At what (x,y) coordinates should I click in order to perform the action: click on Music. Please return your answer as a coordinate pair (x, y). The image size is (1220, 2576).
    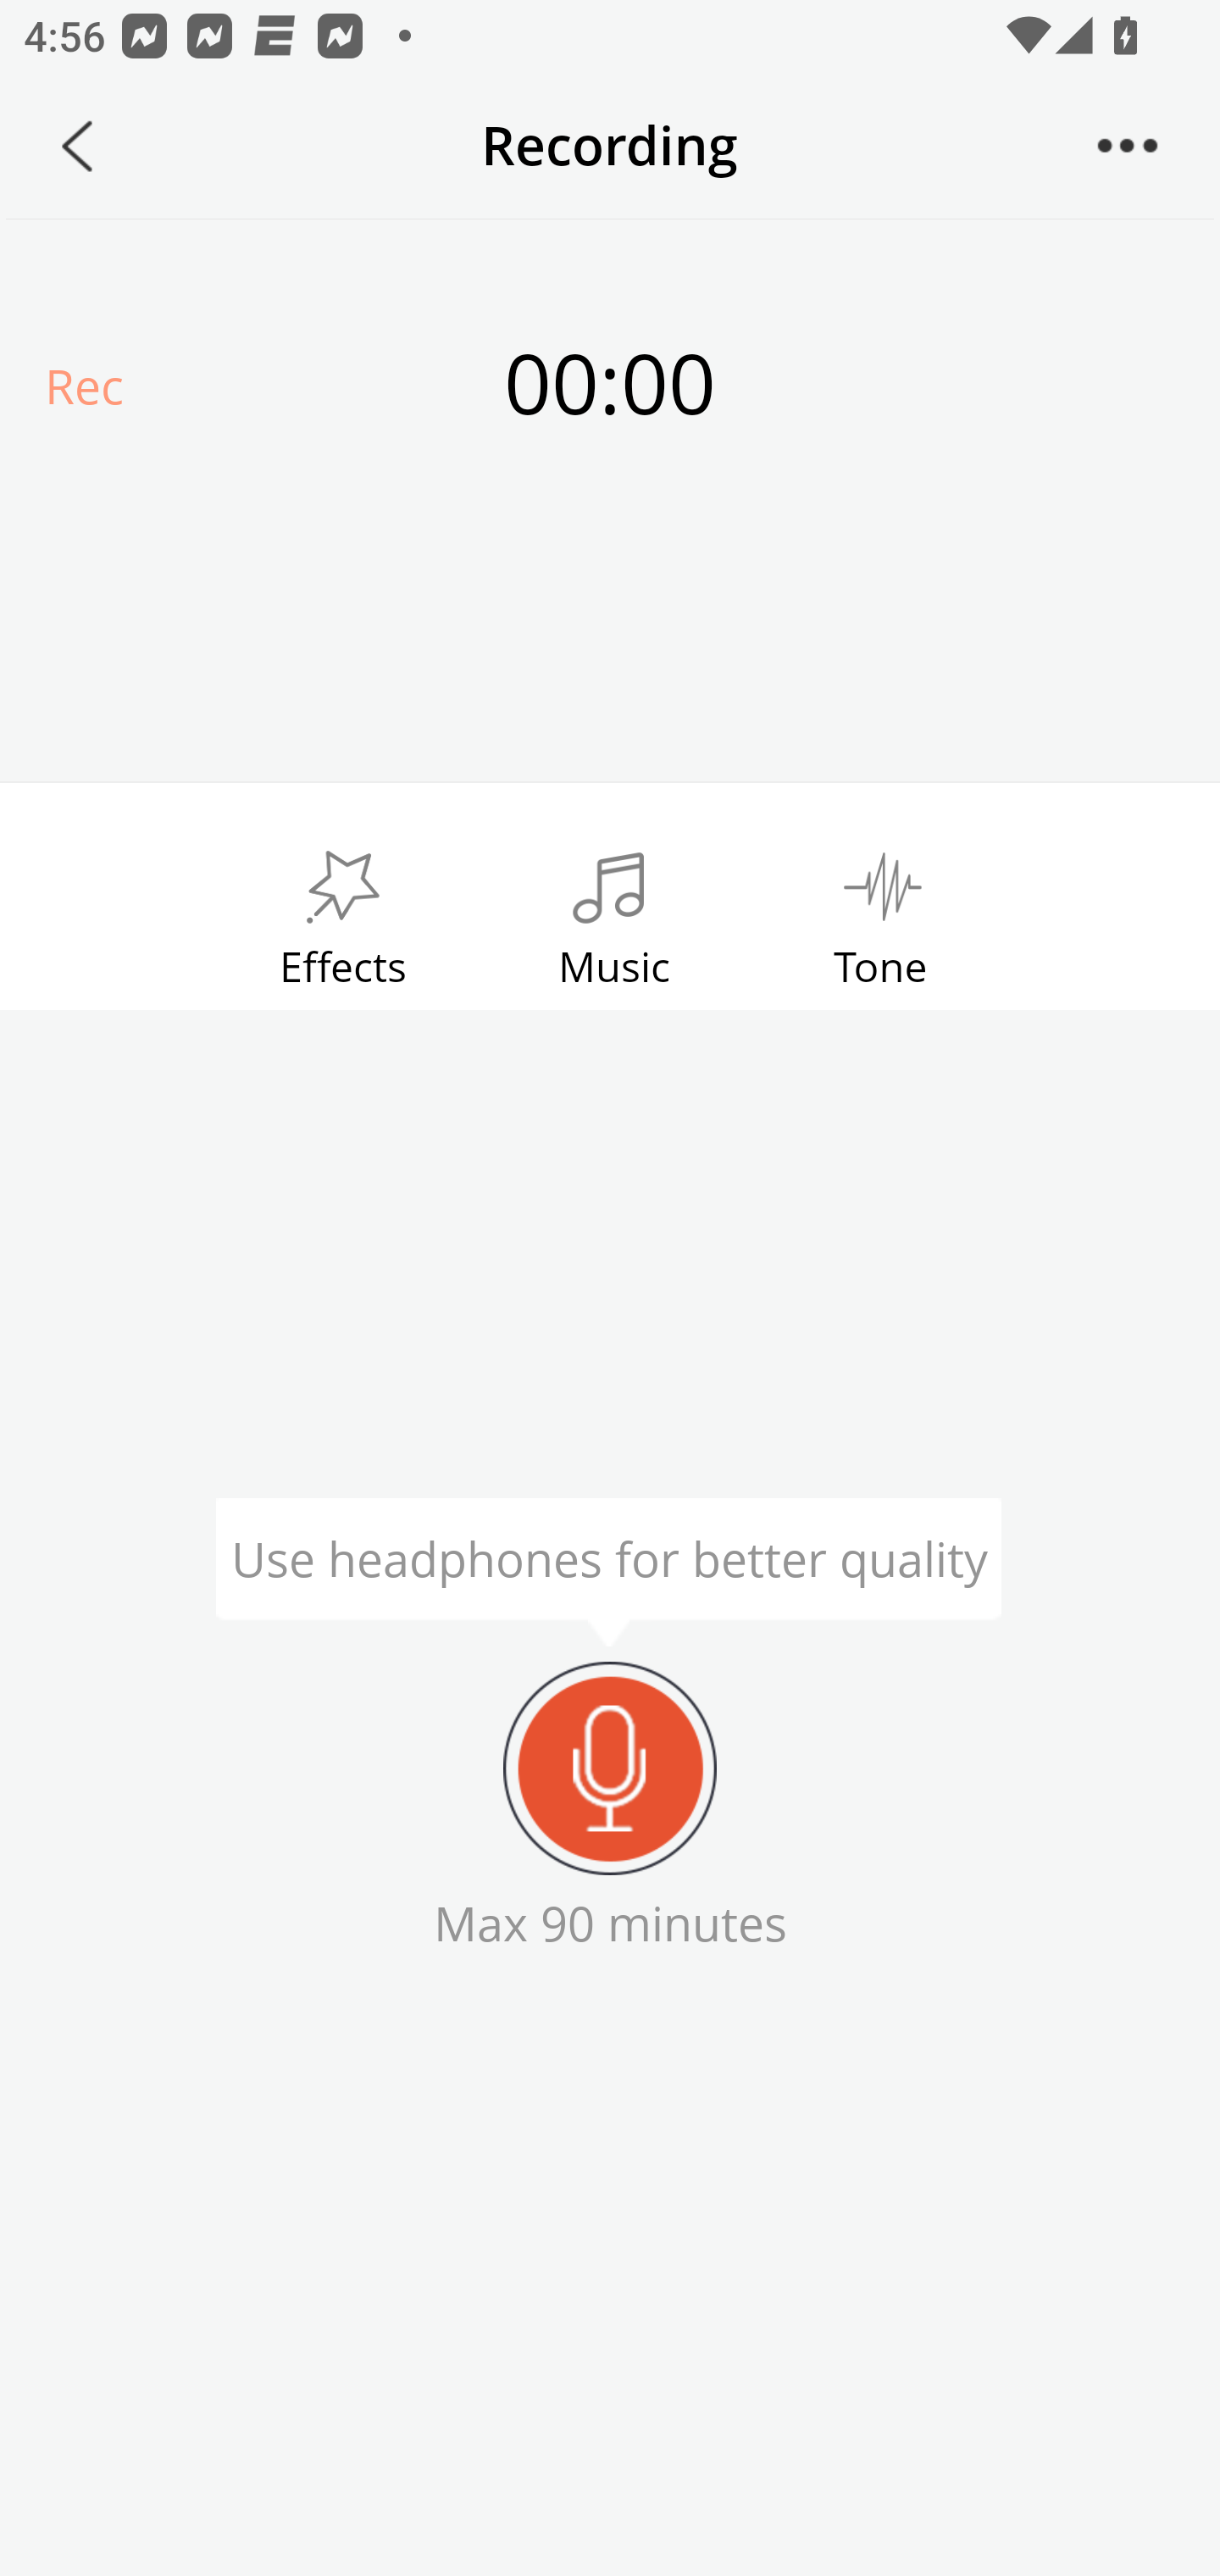
    Looking at the image, I should click on (613, 910).